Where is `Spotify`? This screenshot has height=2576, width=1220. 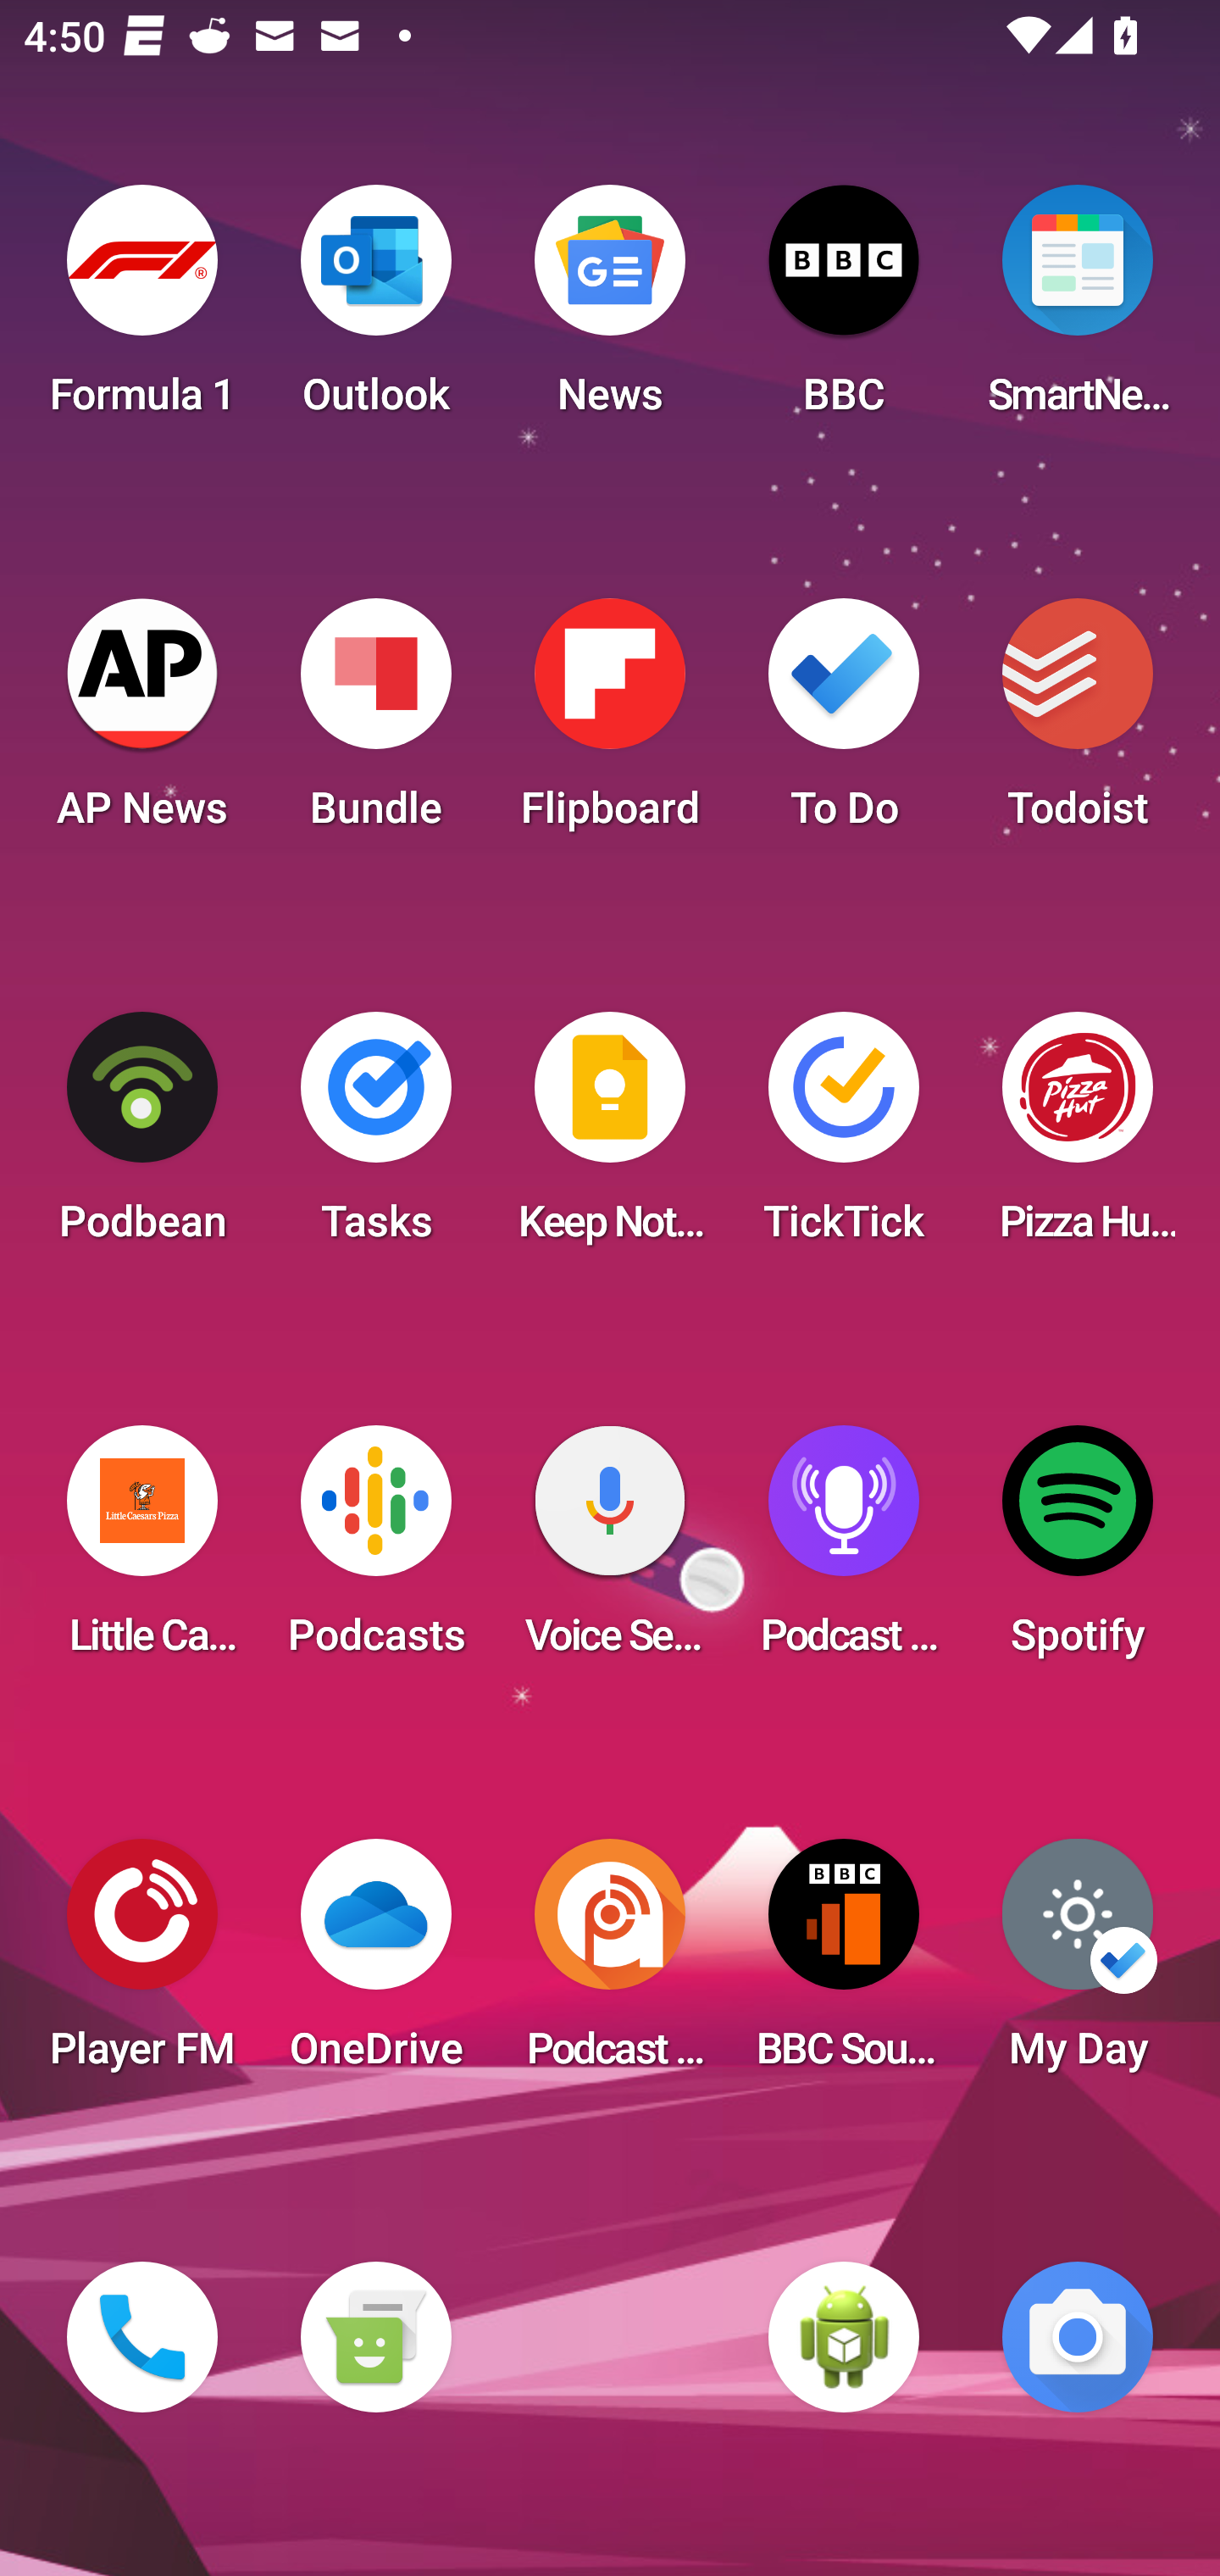 Spotify is located at coordinates (1078, 1551).